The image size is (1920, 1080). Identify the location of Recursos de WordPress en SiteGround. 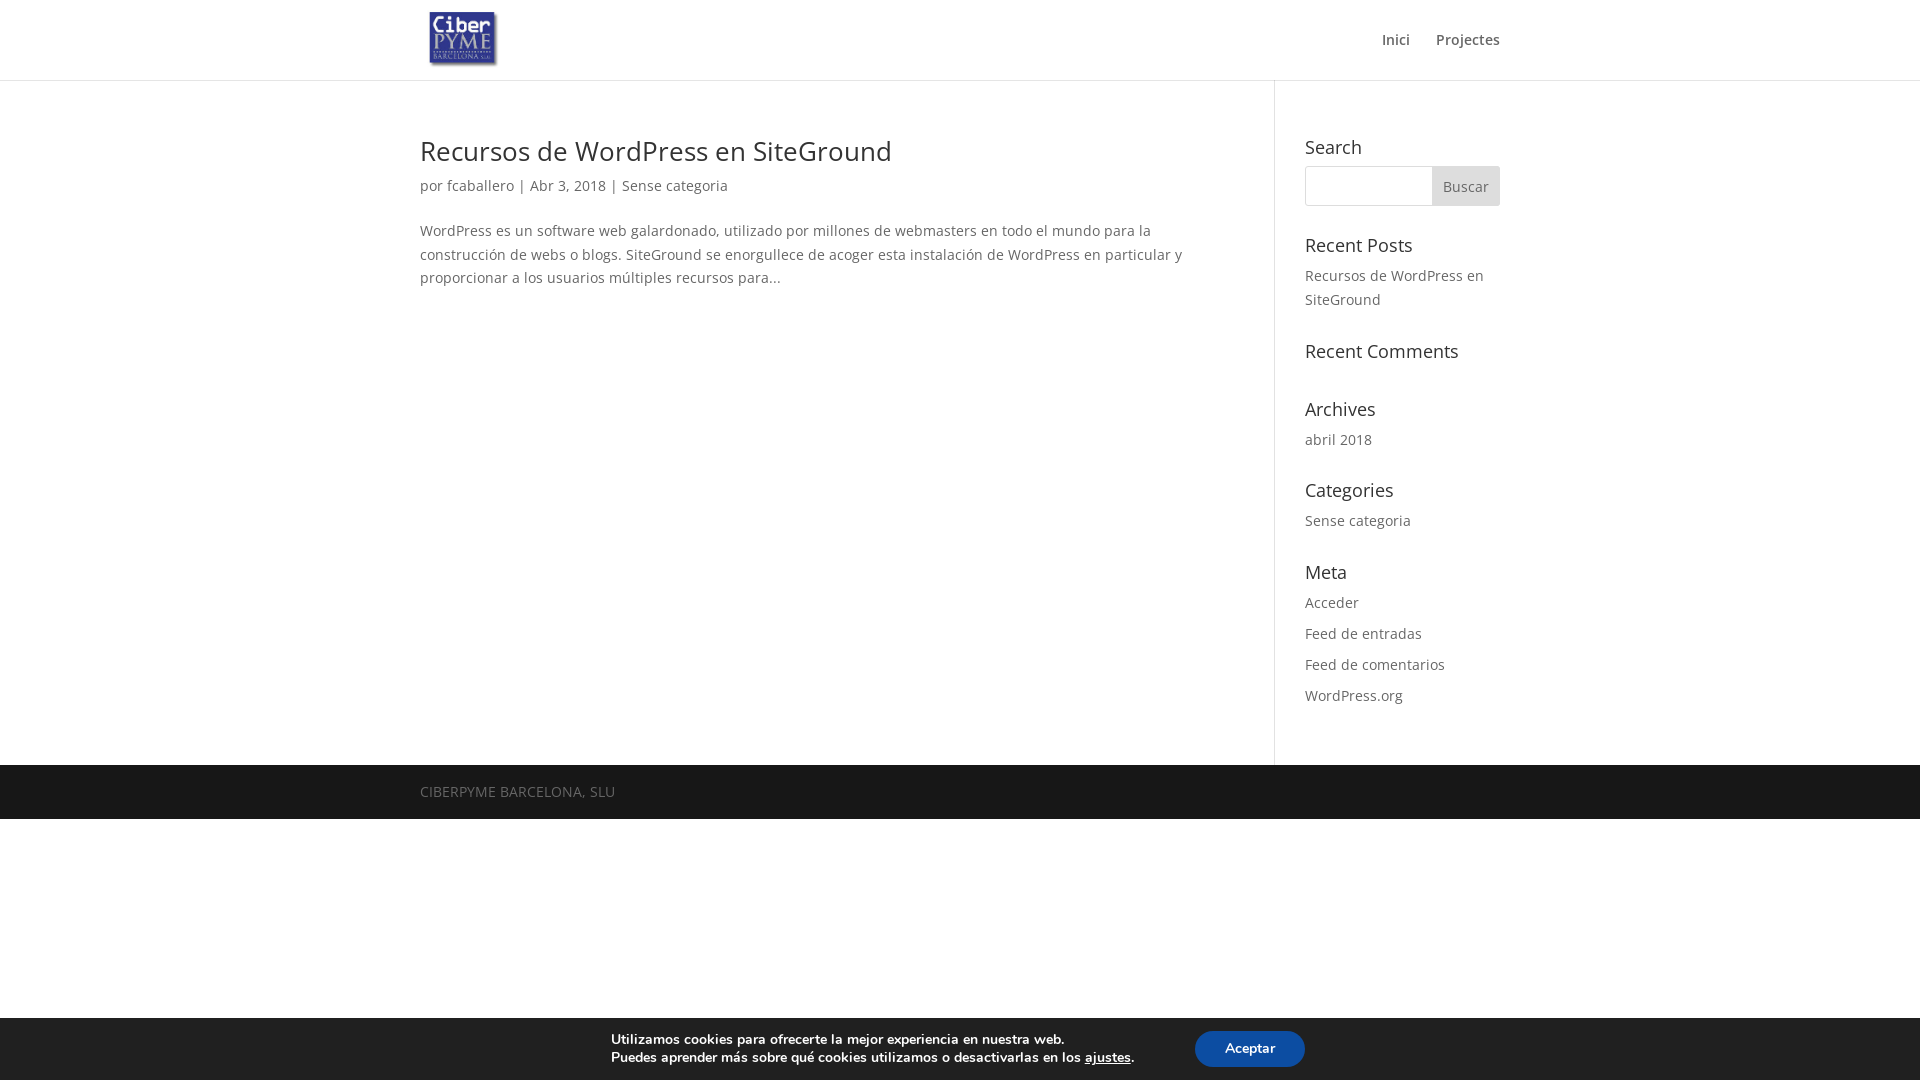
(1394, 288).